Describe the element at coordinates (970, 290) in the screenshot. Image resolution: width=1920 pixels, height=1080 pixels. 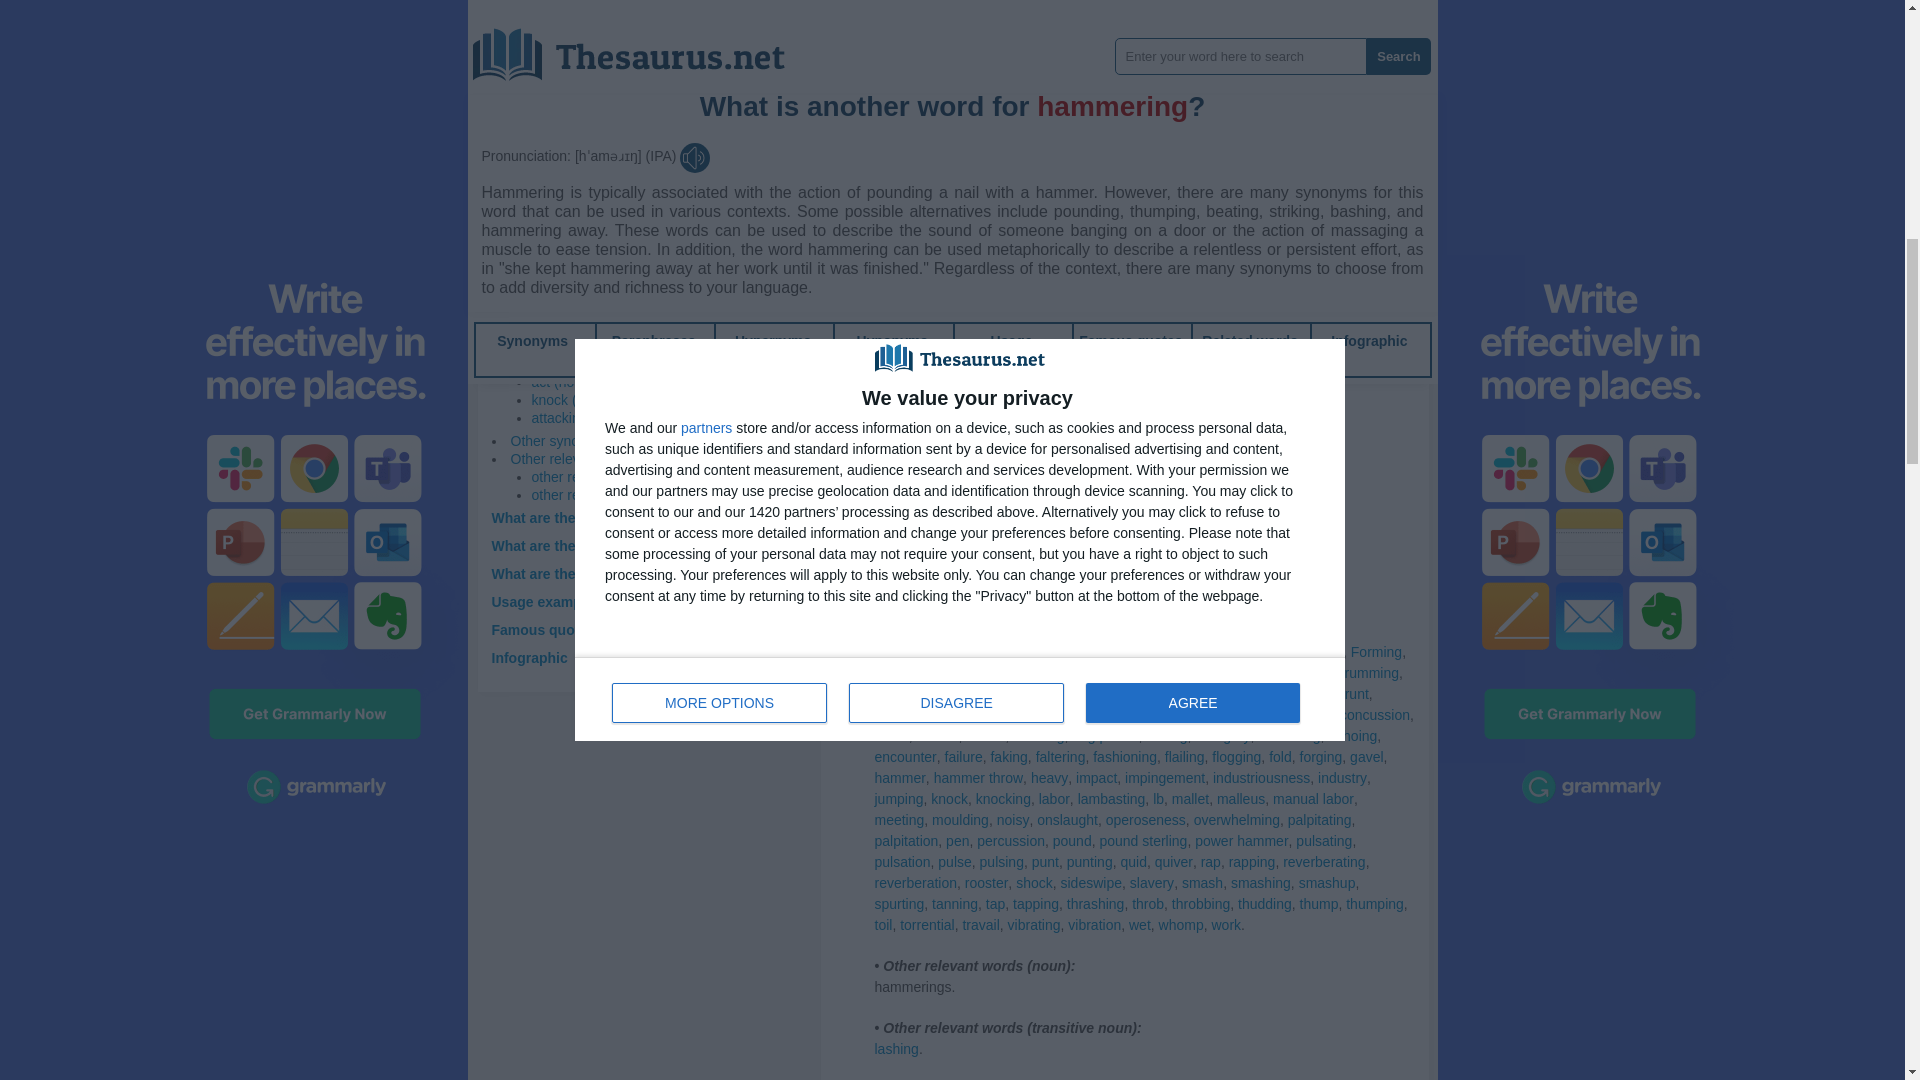
I see `Synonyms for Hammering` at that location.